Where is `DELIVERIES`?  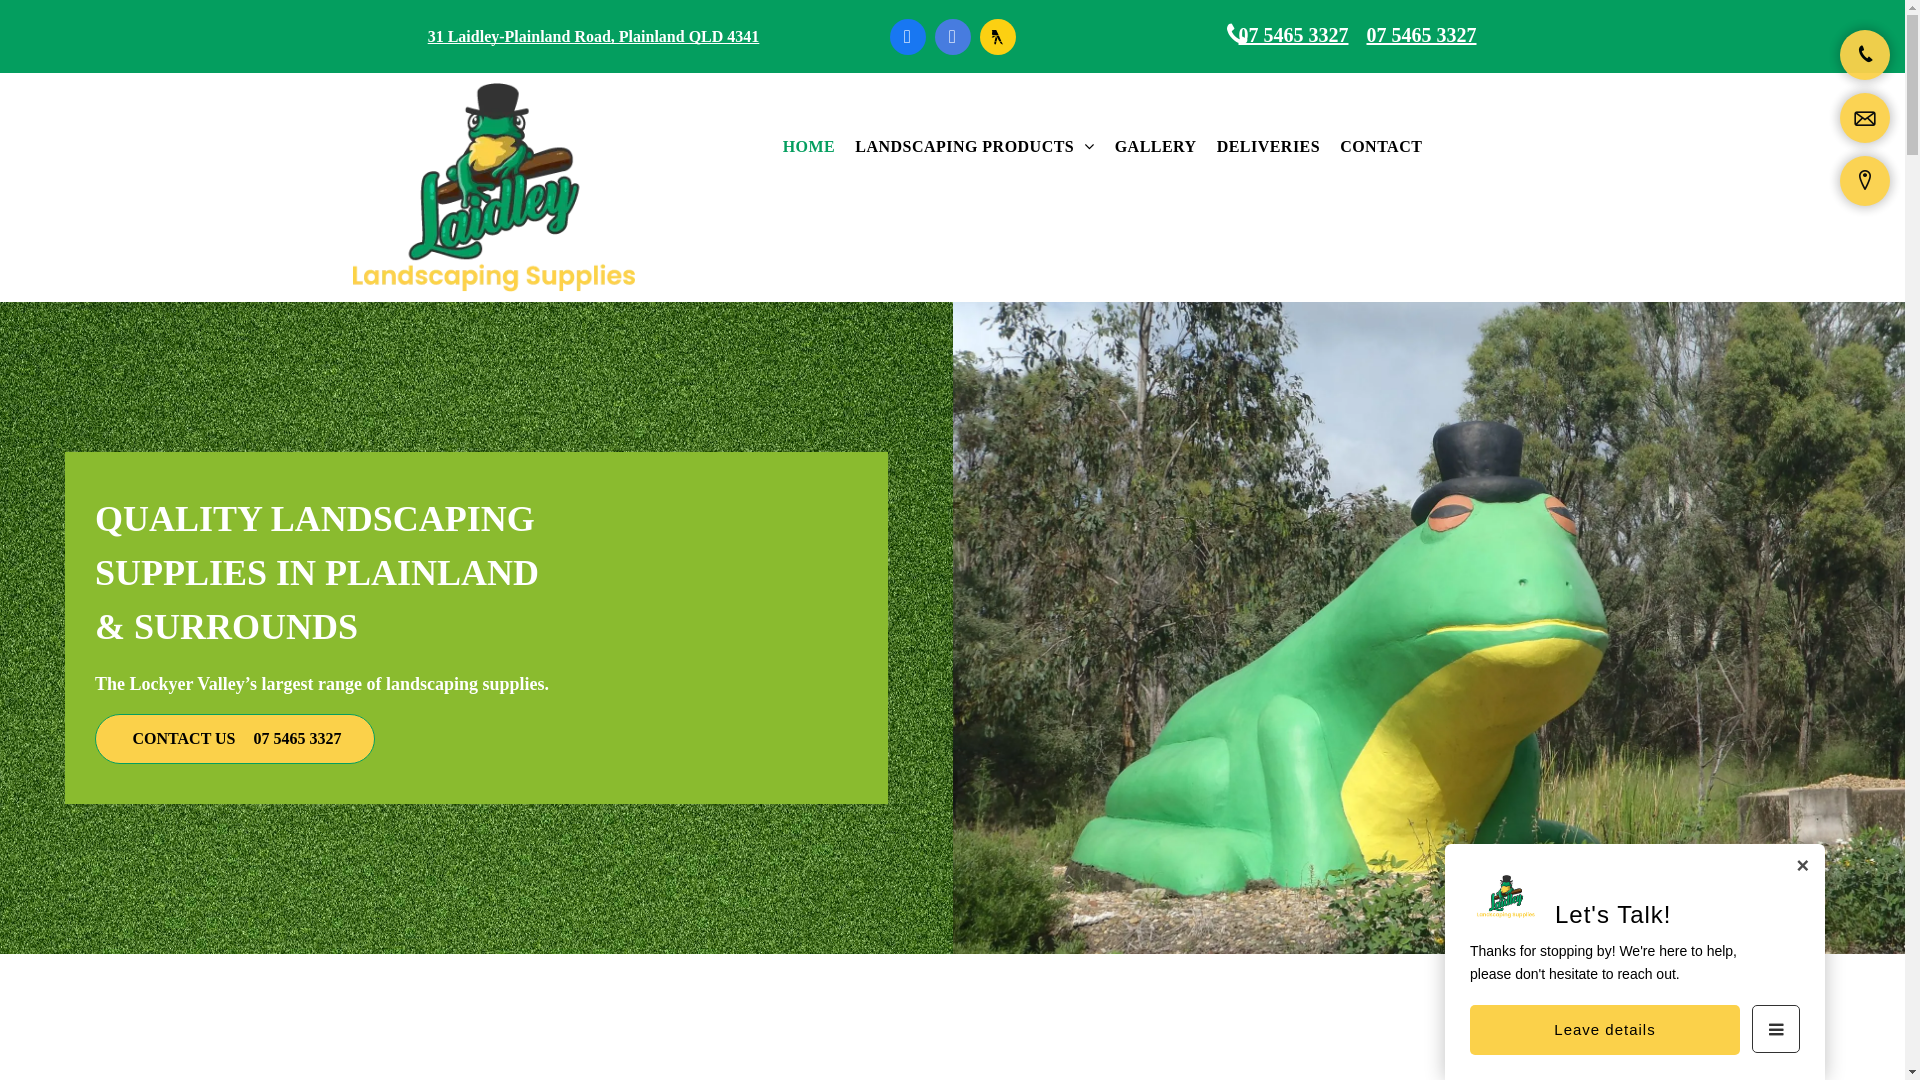 DELIVERIES is located at coordinates (1269, 147).